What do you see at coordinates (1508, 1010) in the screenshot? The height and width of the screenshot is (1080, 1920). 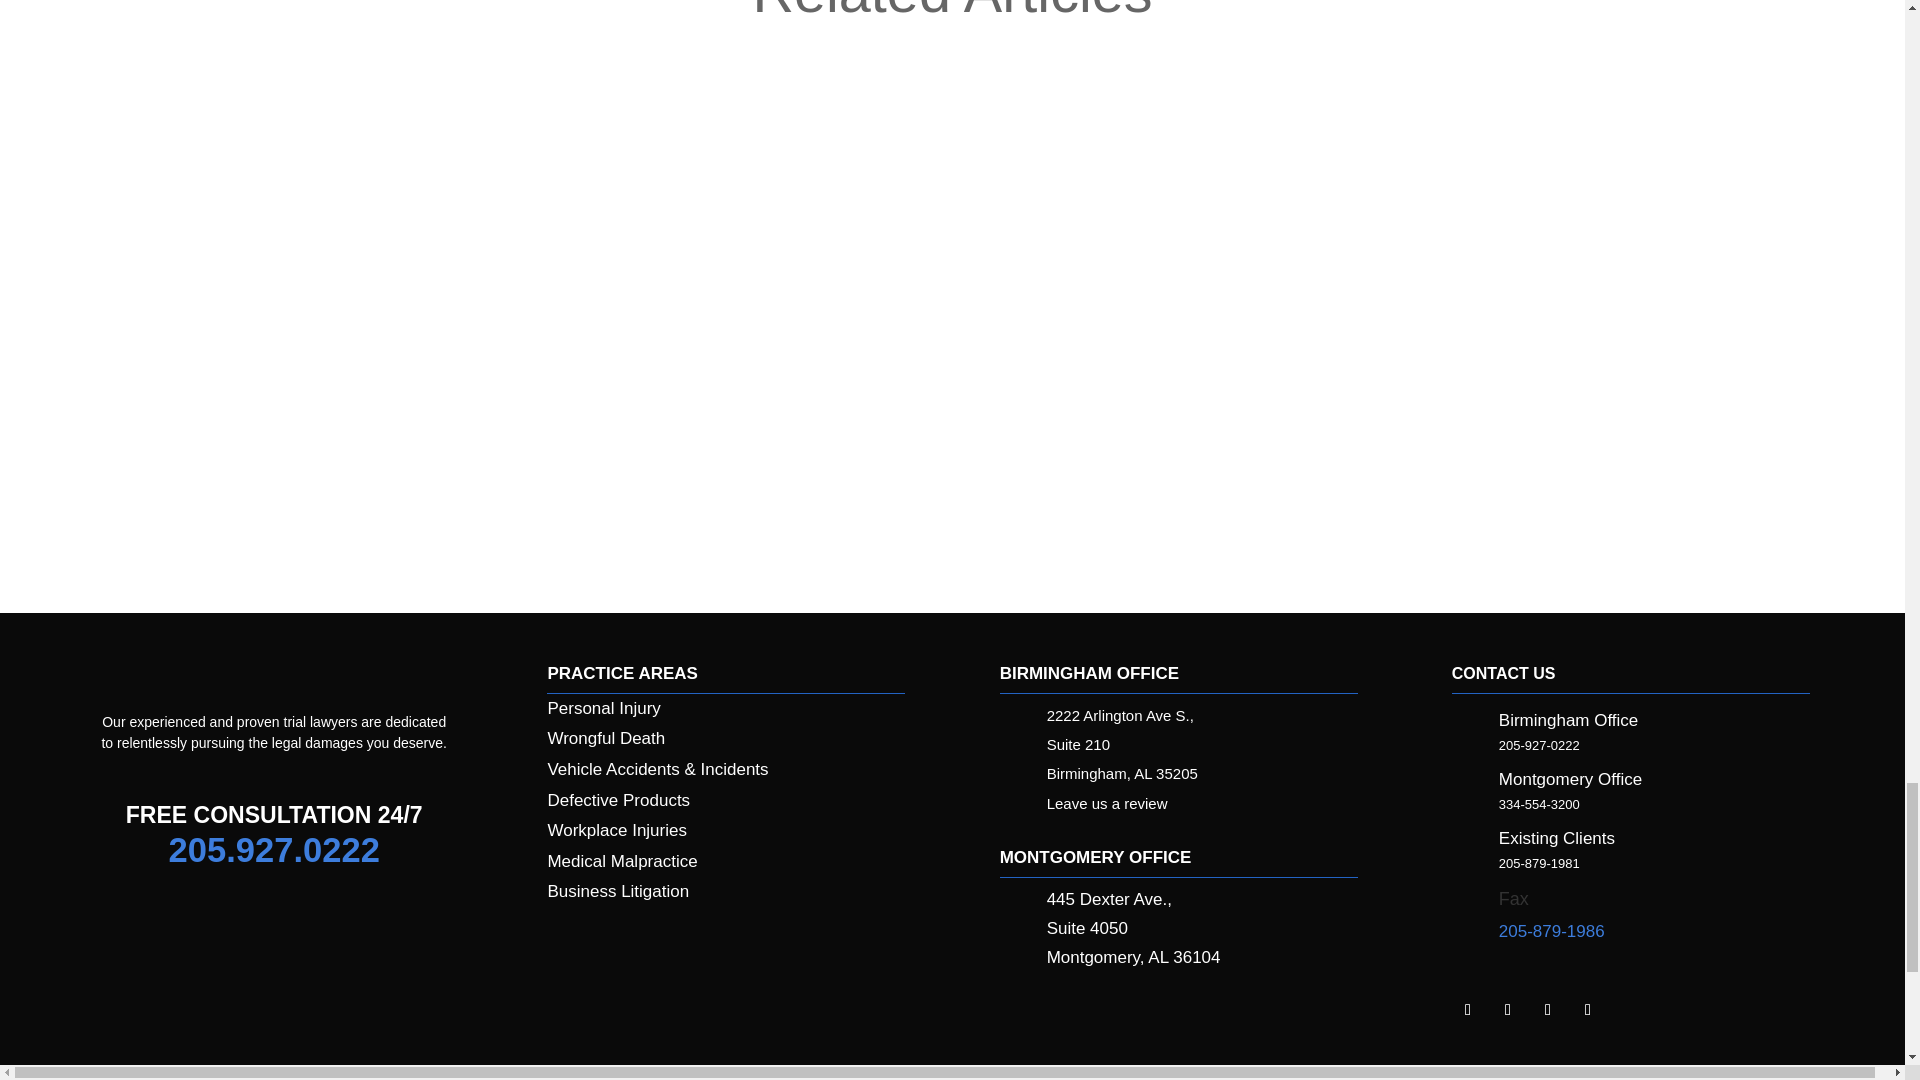 I see `Follow on Facebook` at bounding box center [1508, 1010].